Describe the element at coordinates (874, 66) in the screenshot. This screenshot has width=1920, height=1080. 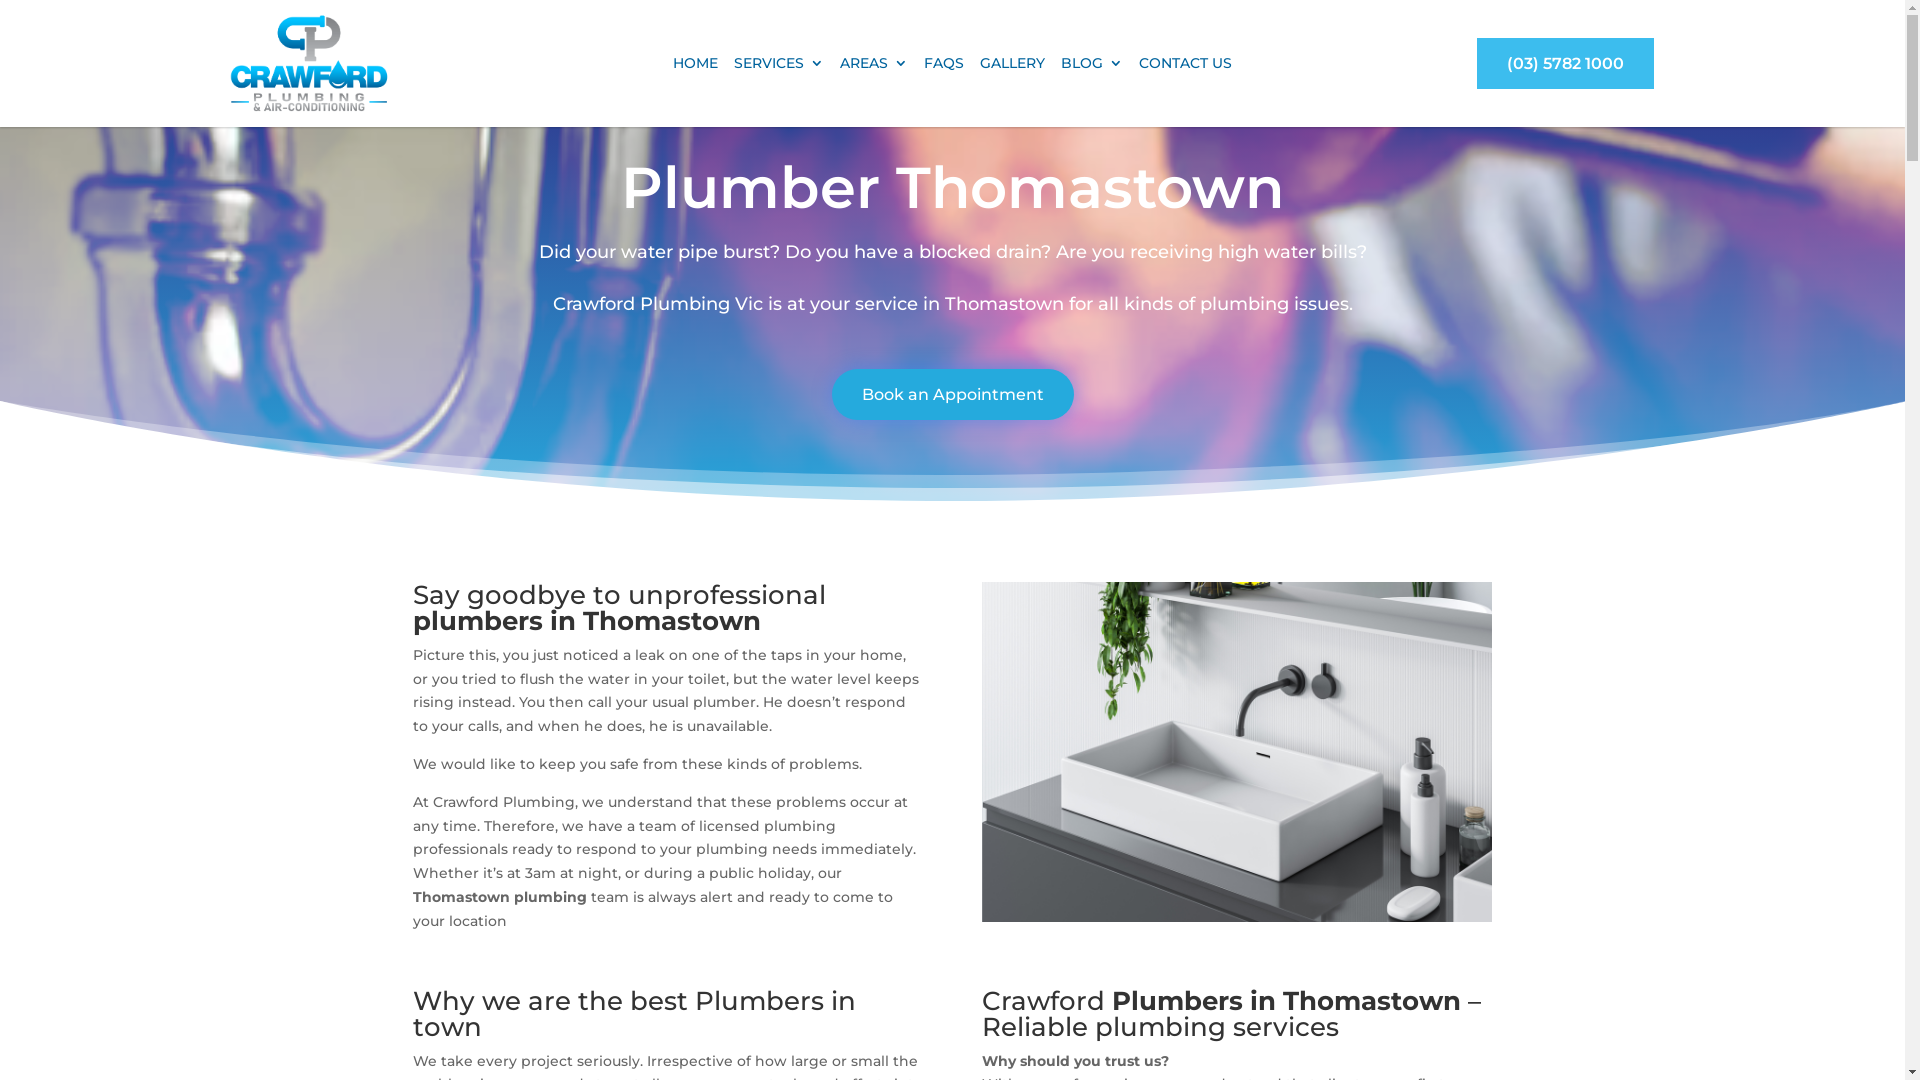
I see `AREAS` at that location.